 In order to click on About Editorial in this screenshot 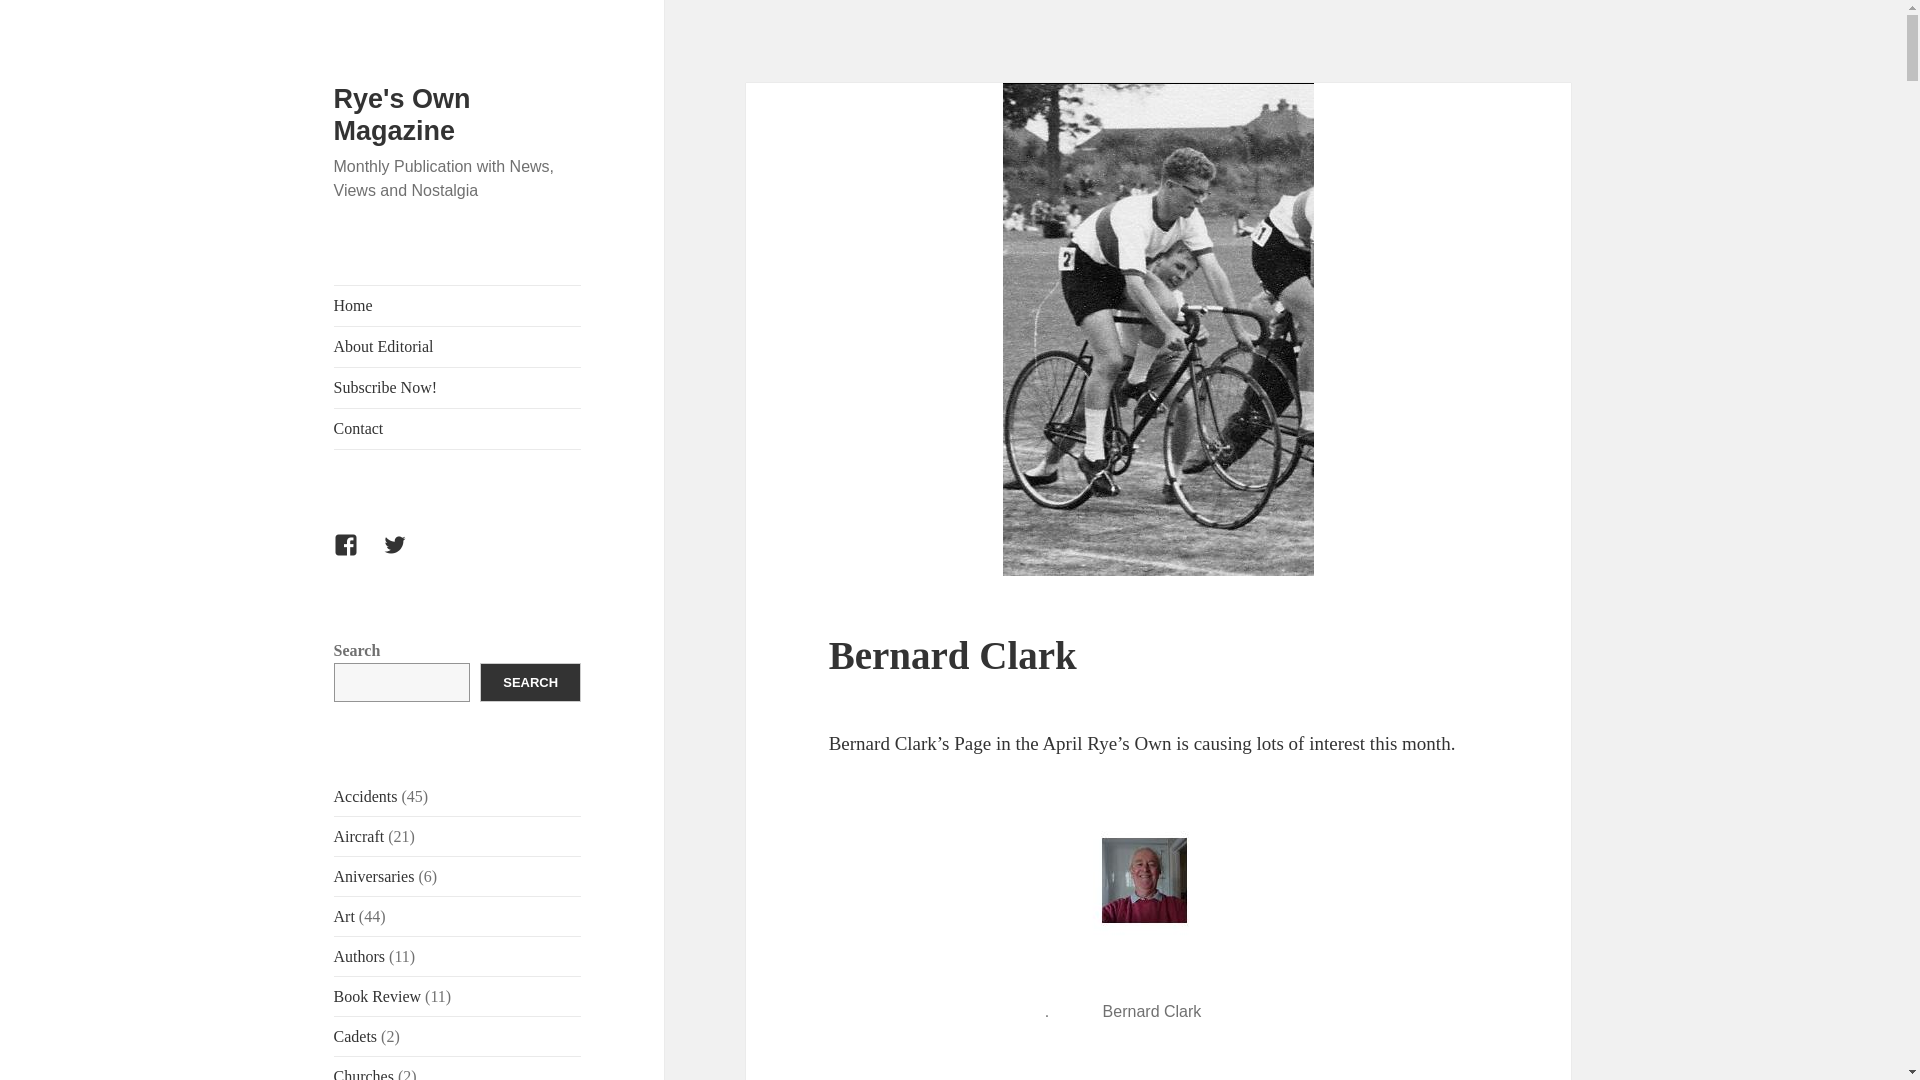, I will do `click(458, 347)`.